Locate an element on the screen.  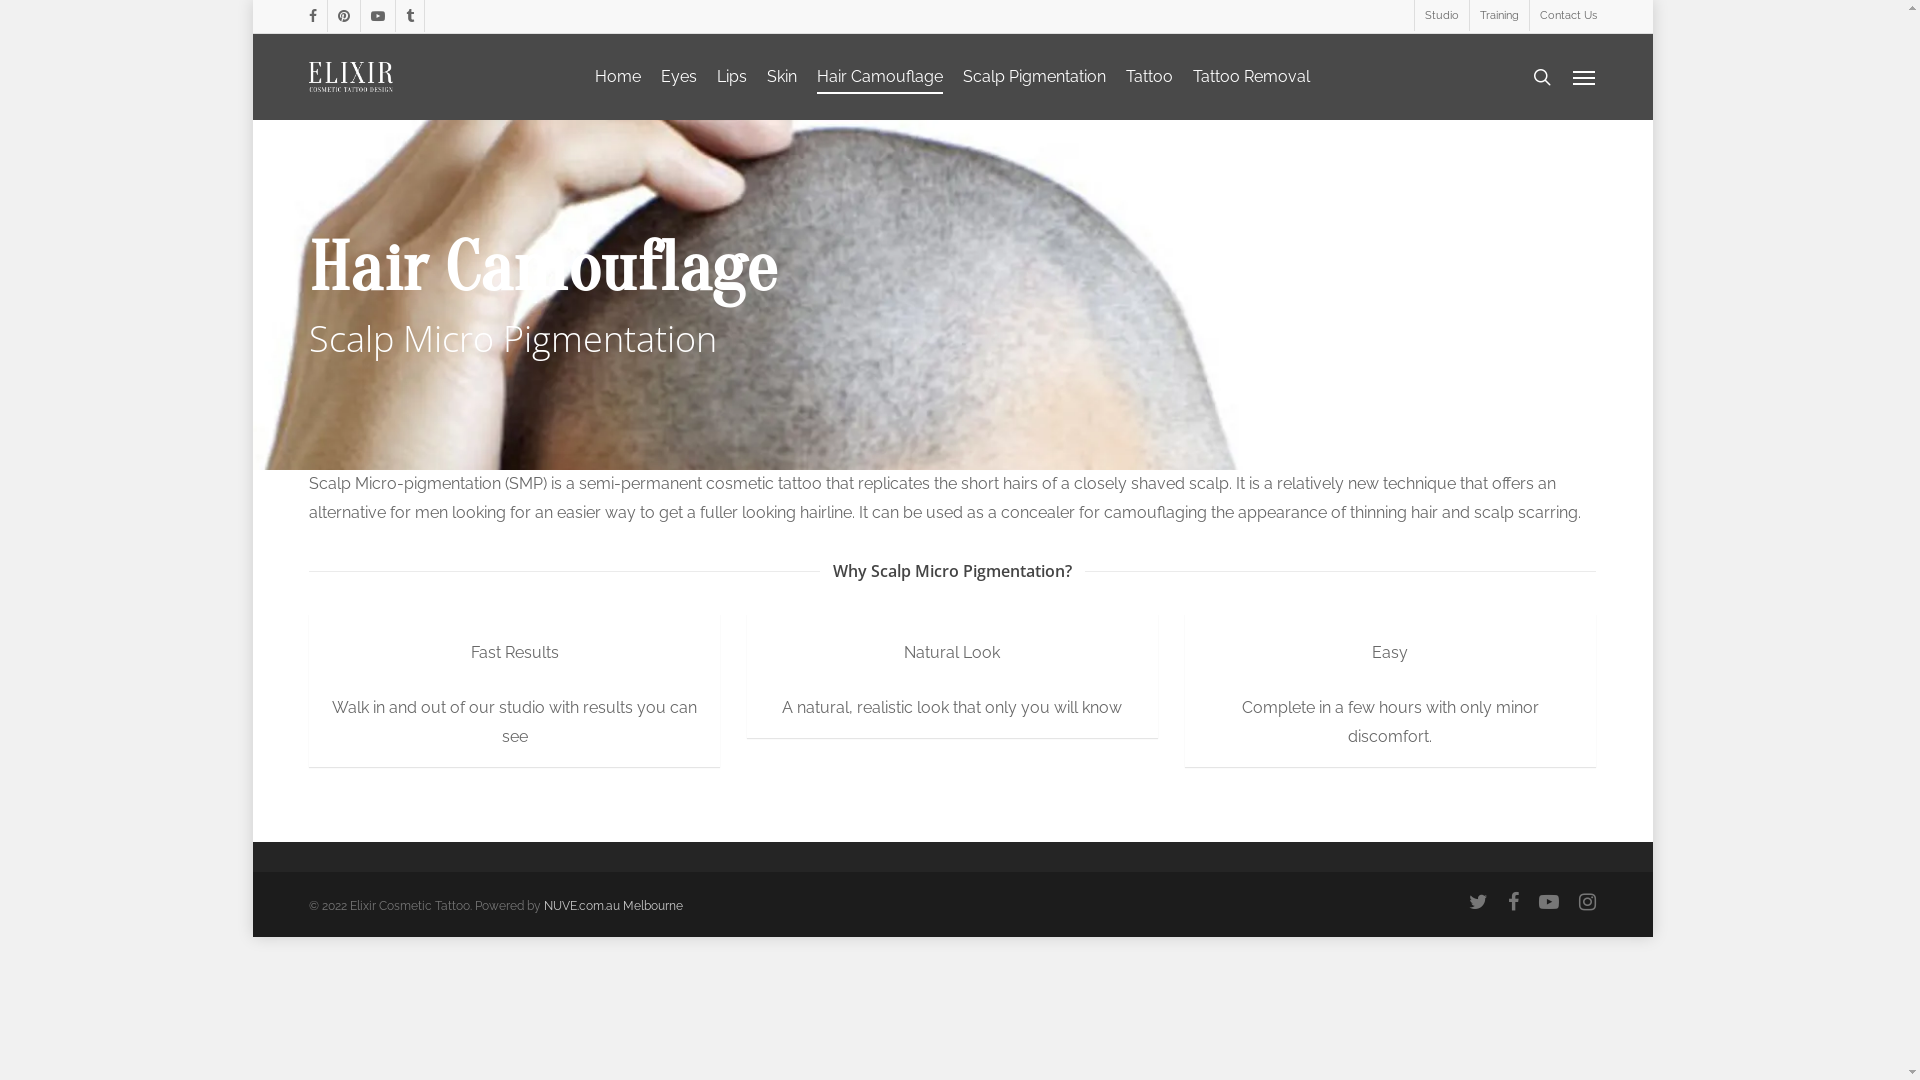
Skin is located at coordinates (782, 77).